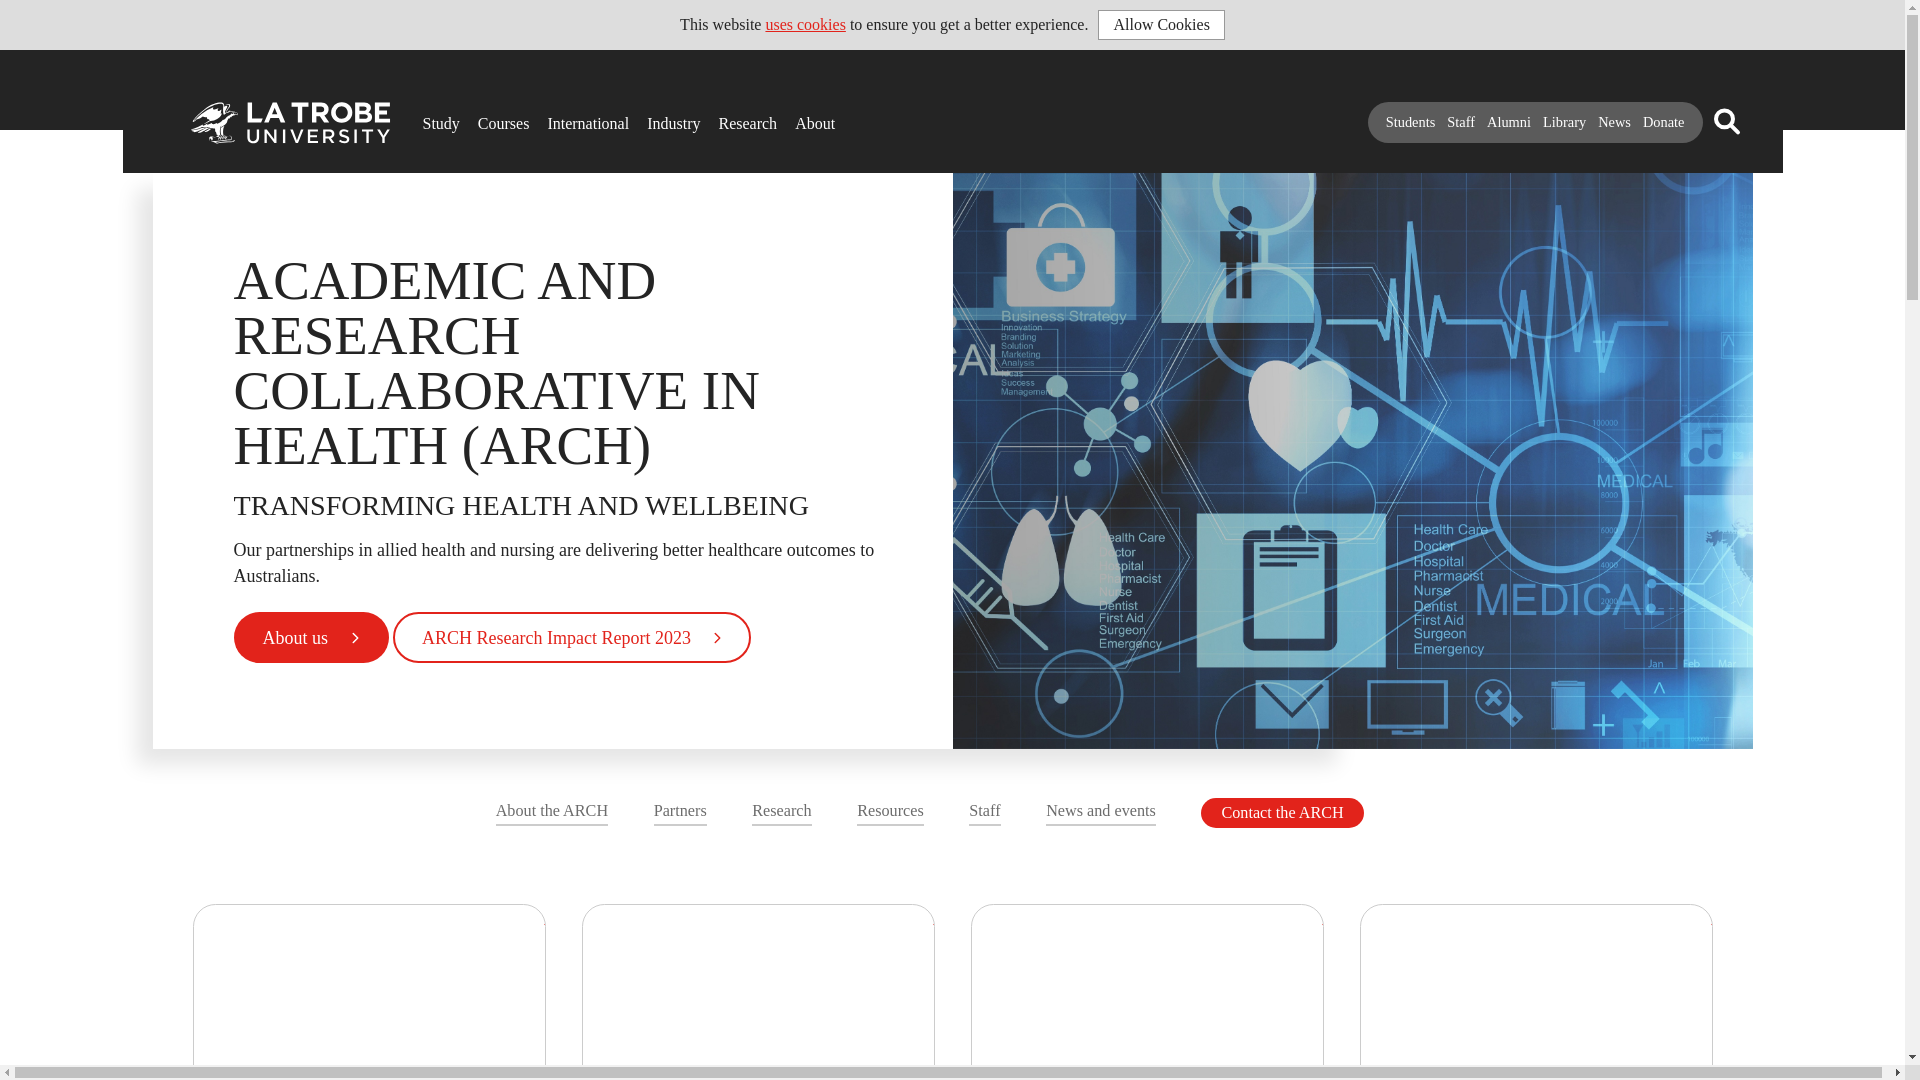 The image size is (1920, 1080). What do you see at coordinates (554, 116) in the screenshot?
I see `International students` at bounding box center [554, 116].